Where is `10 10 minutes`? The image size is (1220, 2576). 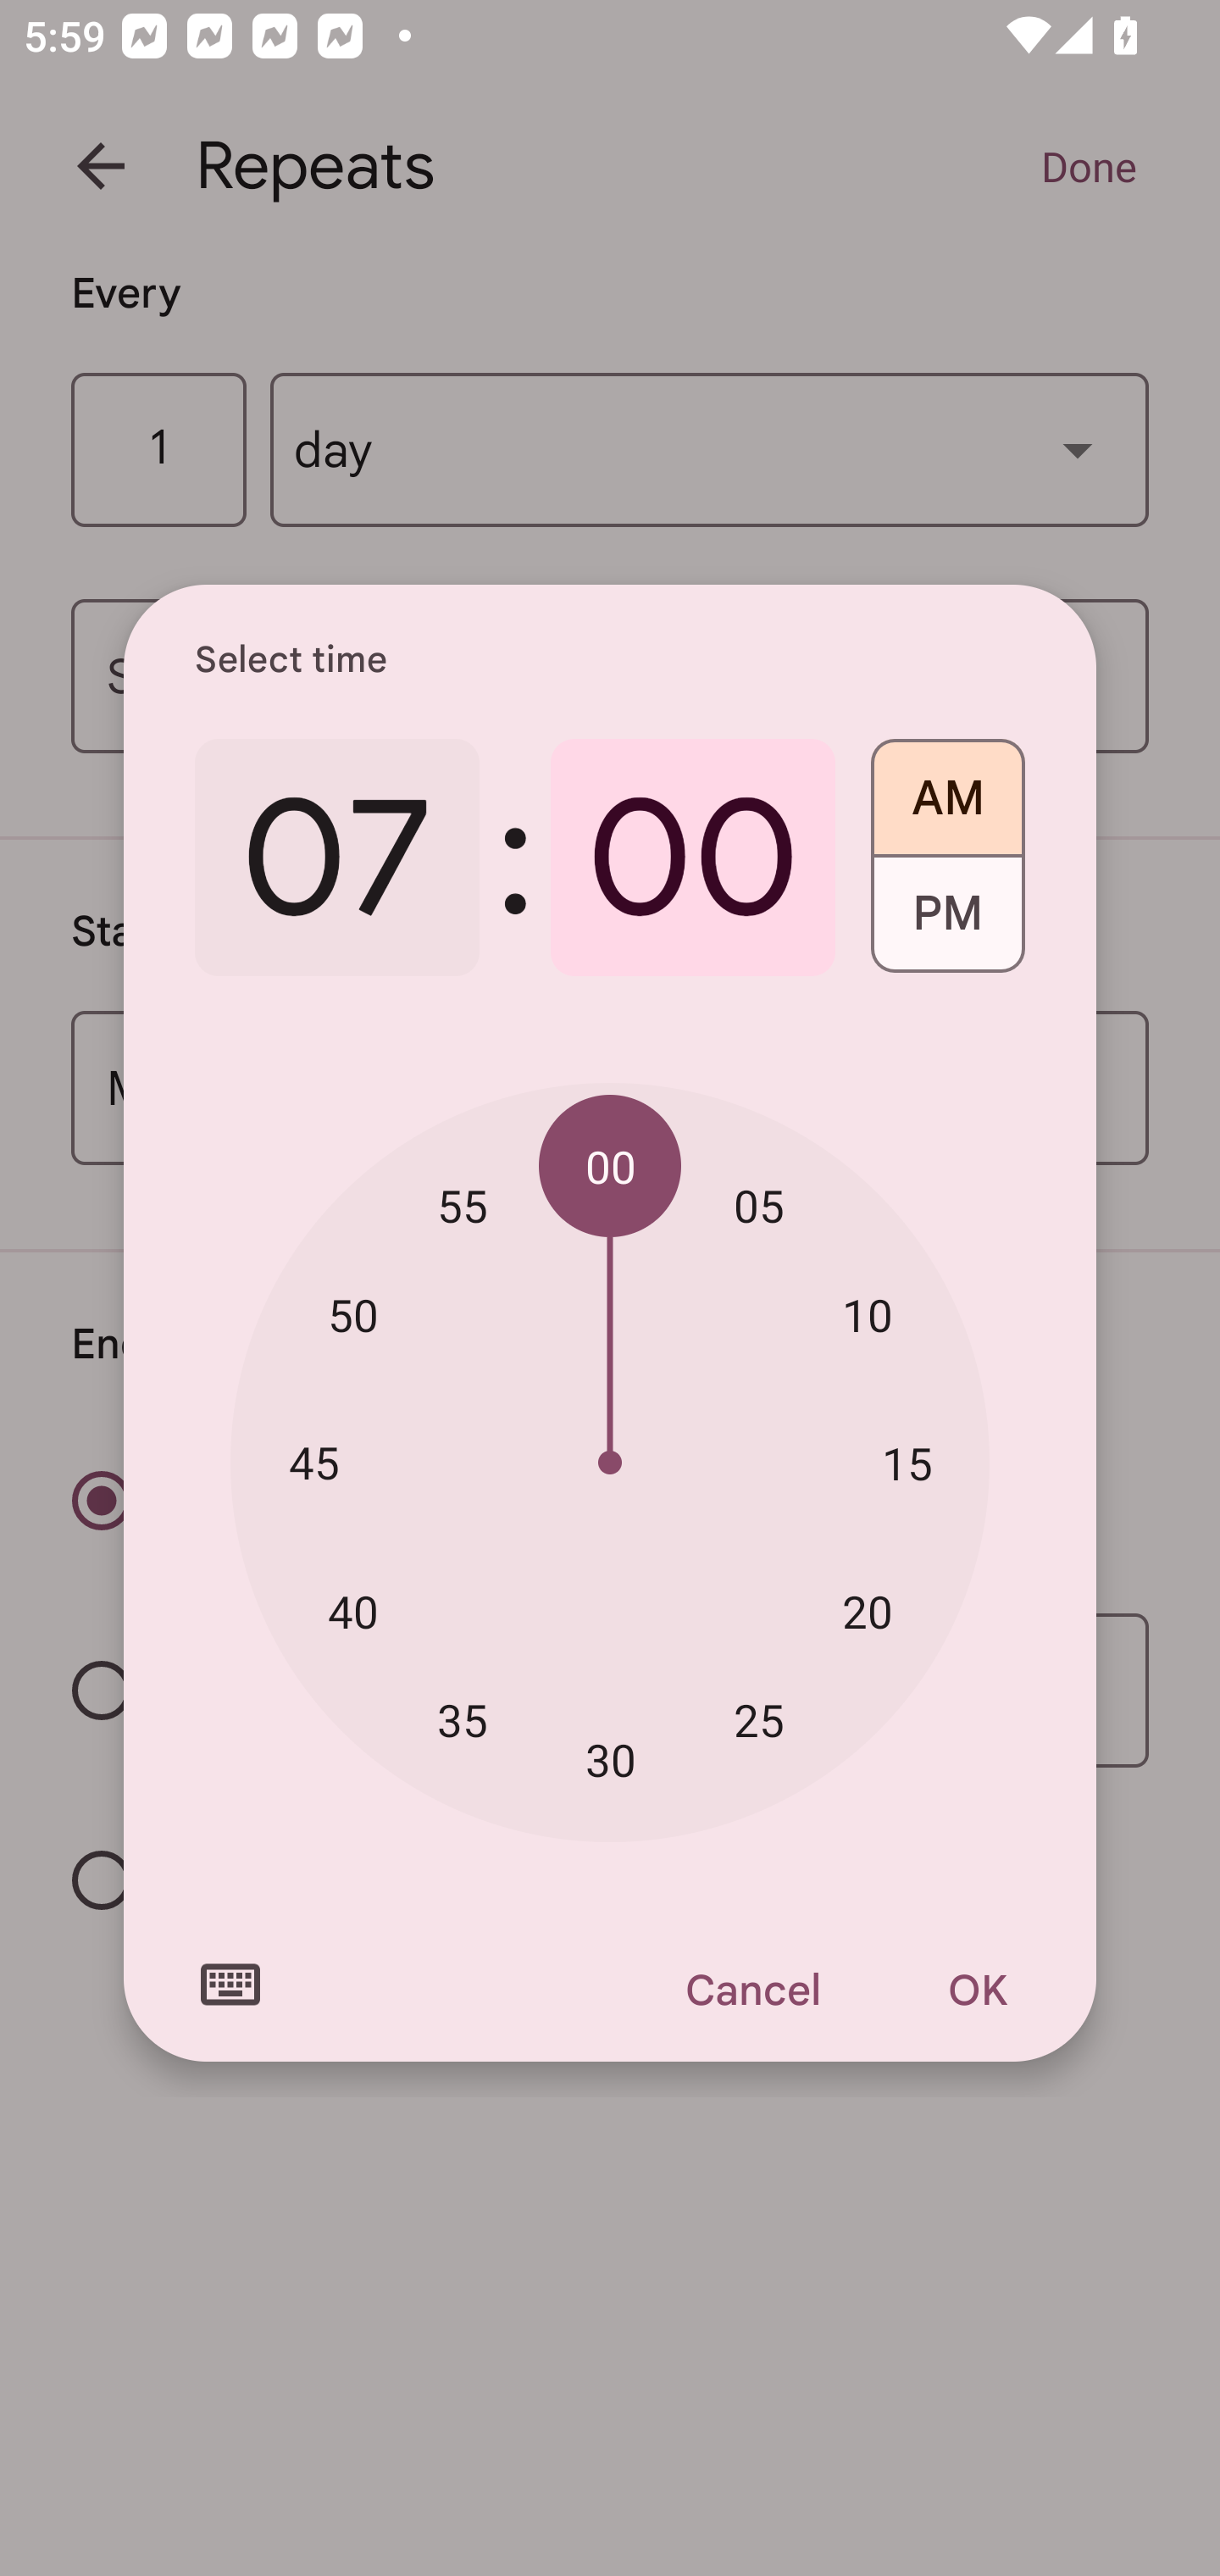
10 10 minutes is located at coordinates (868, 1315).